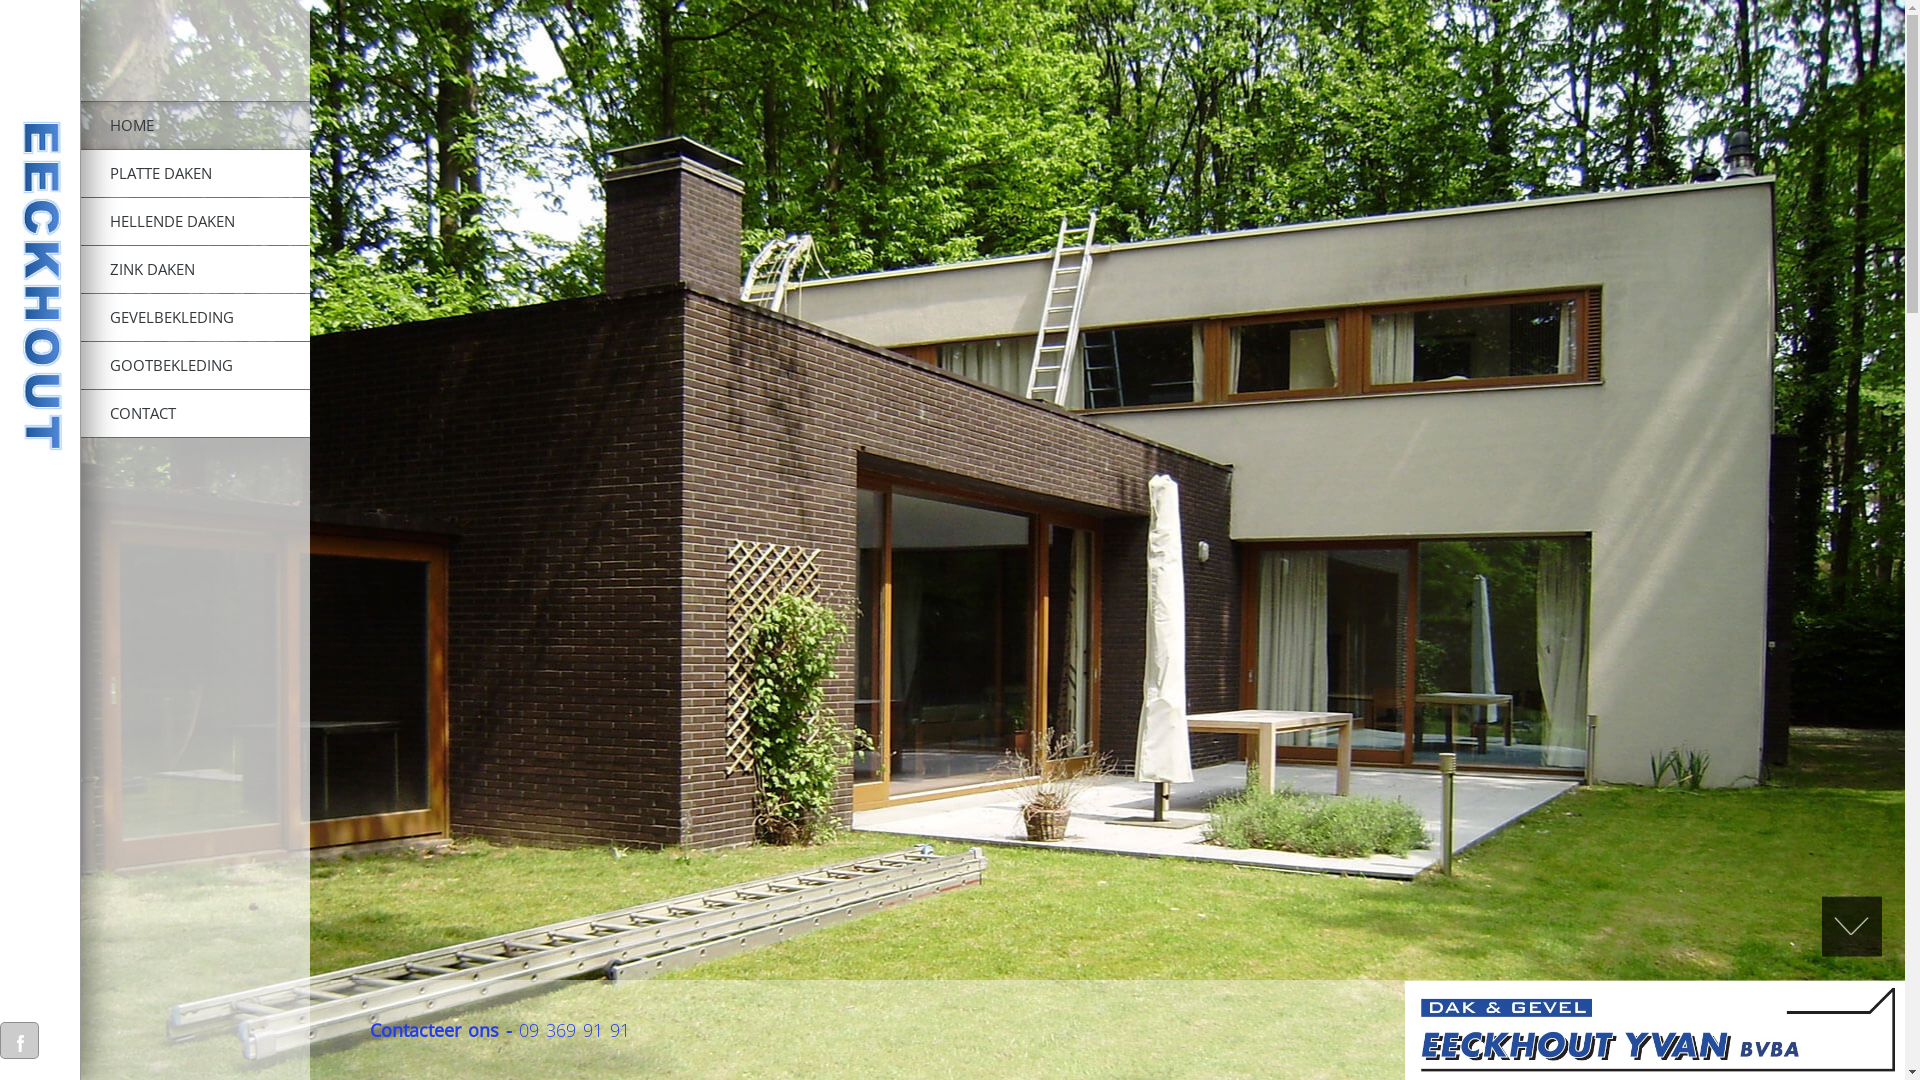  What do you see at coordinates (195, 126) in the screenshot?
I see `HOME` at bounding box center [195, 126].